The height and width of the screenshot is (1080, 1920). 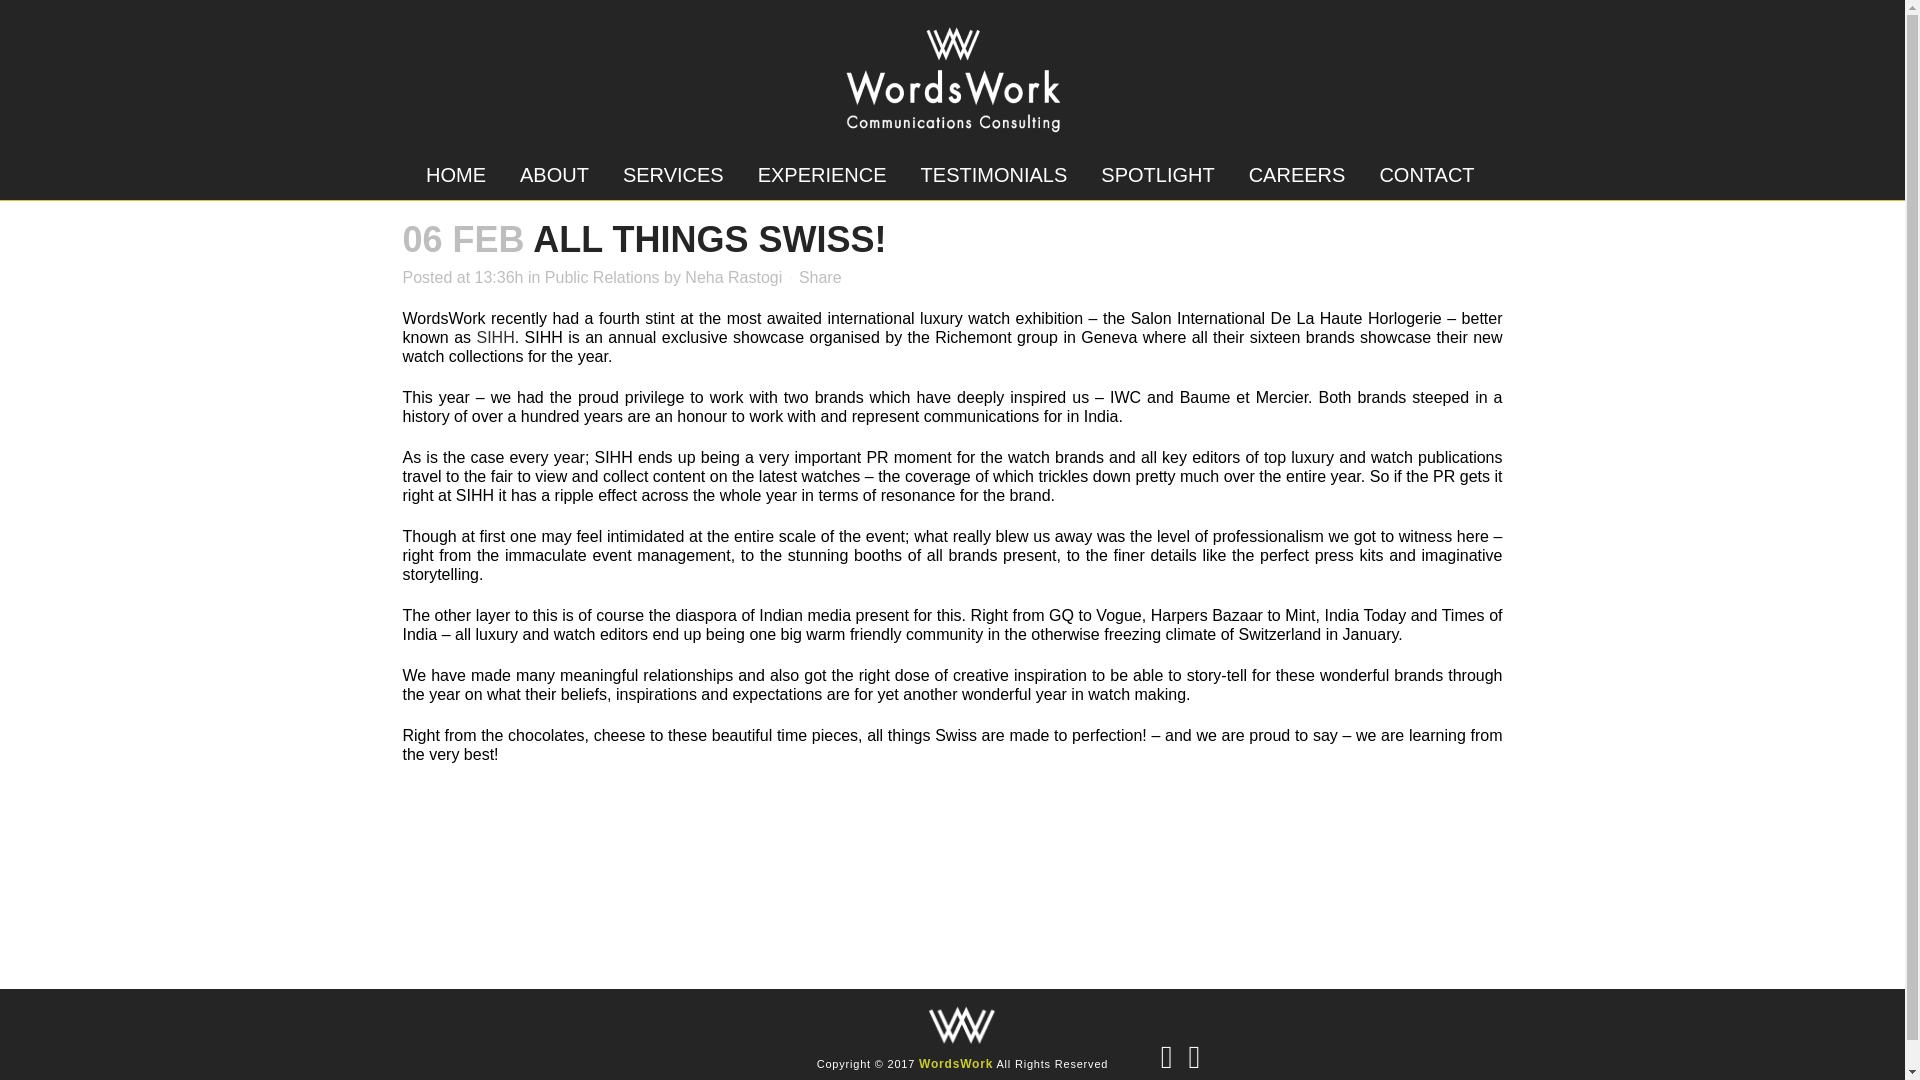 I want to click on WordsWork, so click(x=956, y=1064).